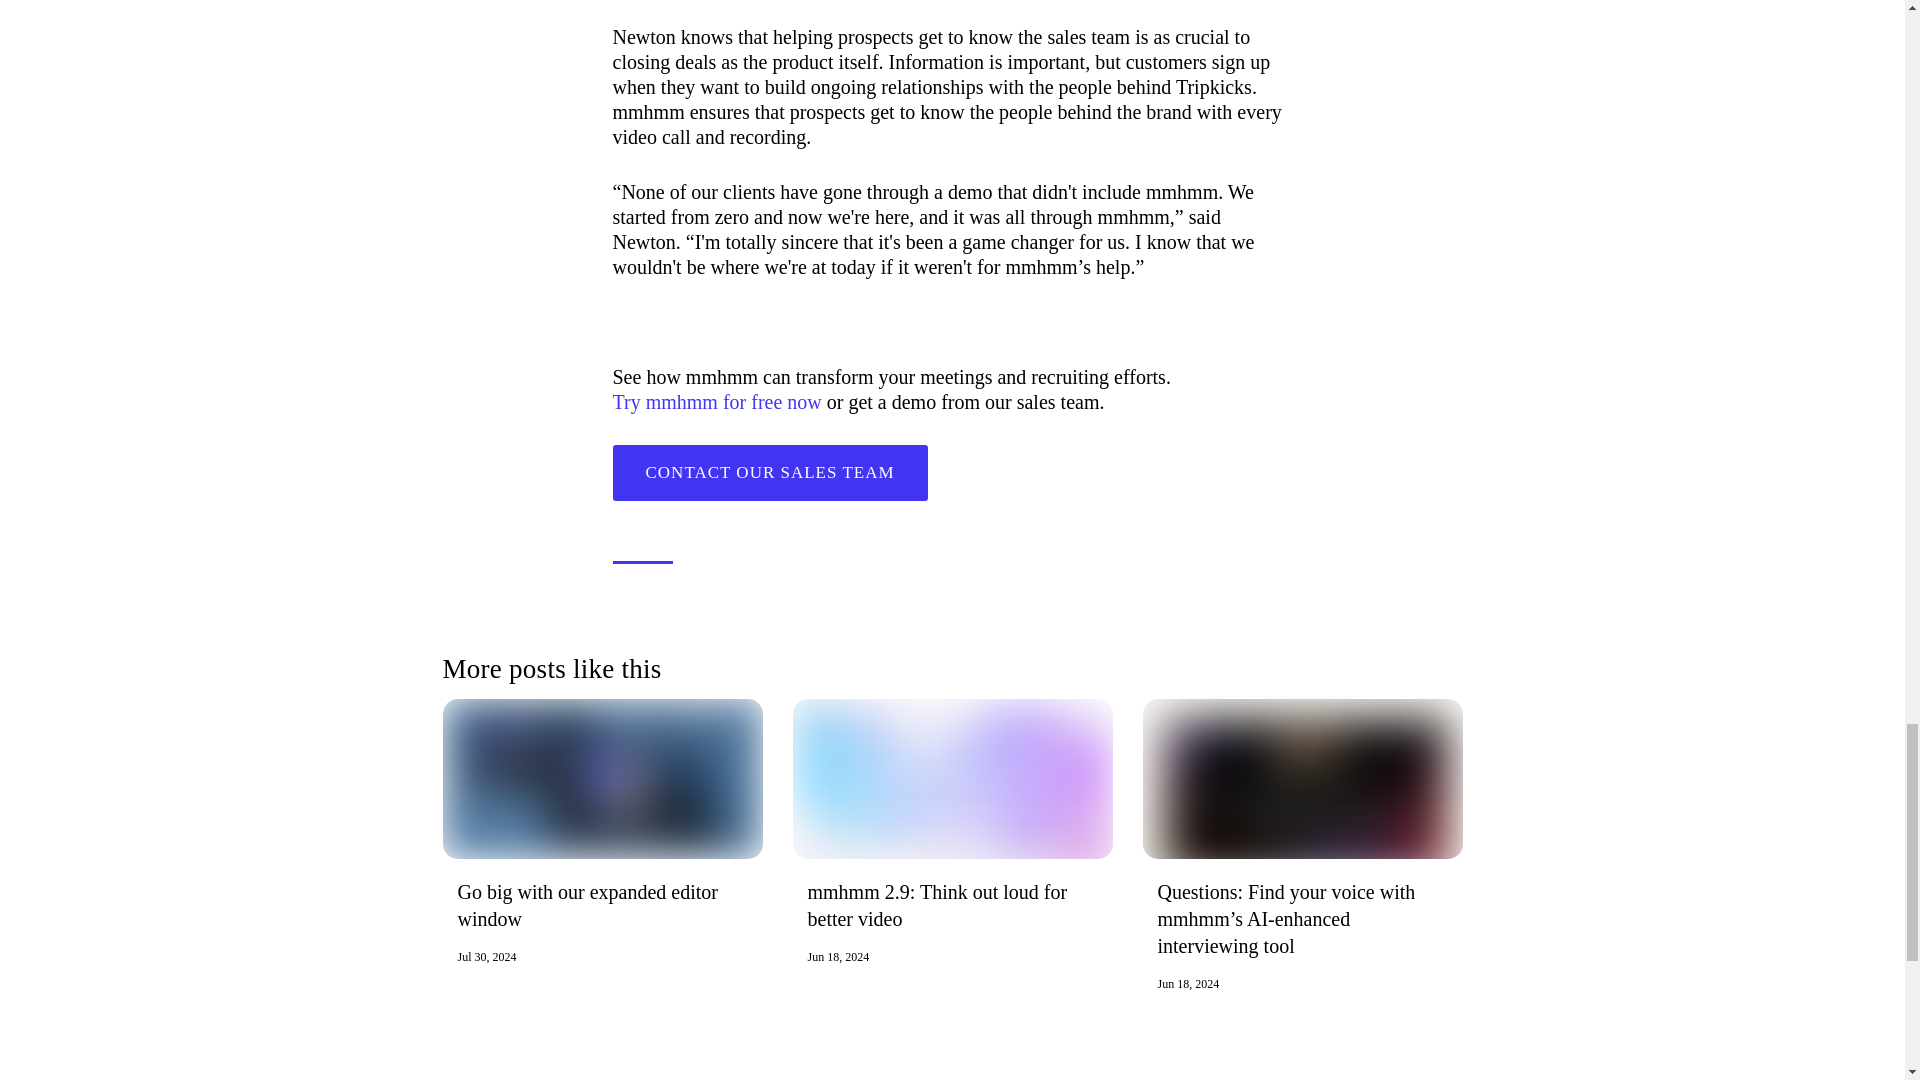 This screenshot has width=1920, height=1080. Describe the element at coordinates (770, 472) in the screenshot. I see `Try mmhmm for free now` at that location.